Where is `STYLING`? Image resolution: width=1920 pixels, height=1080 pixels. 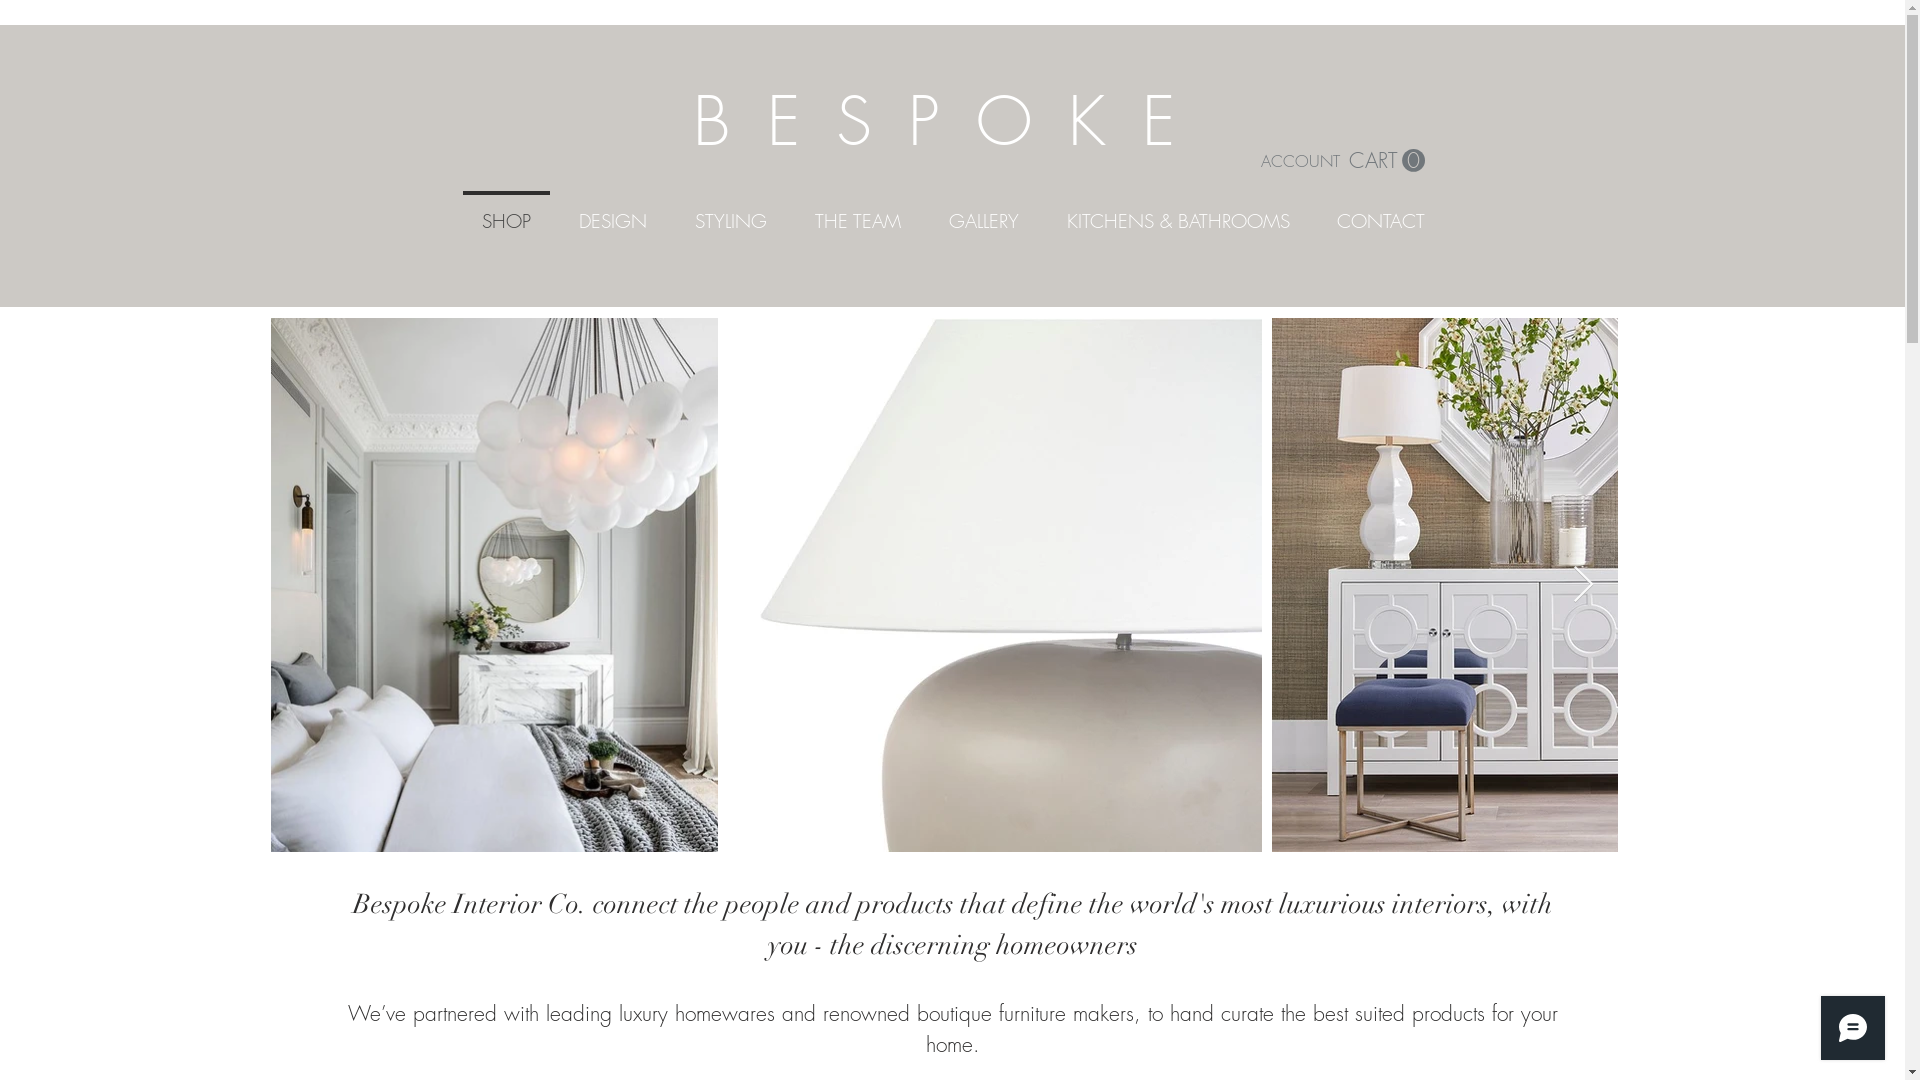
STYLING is located at coordinates (730, 212).